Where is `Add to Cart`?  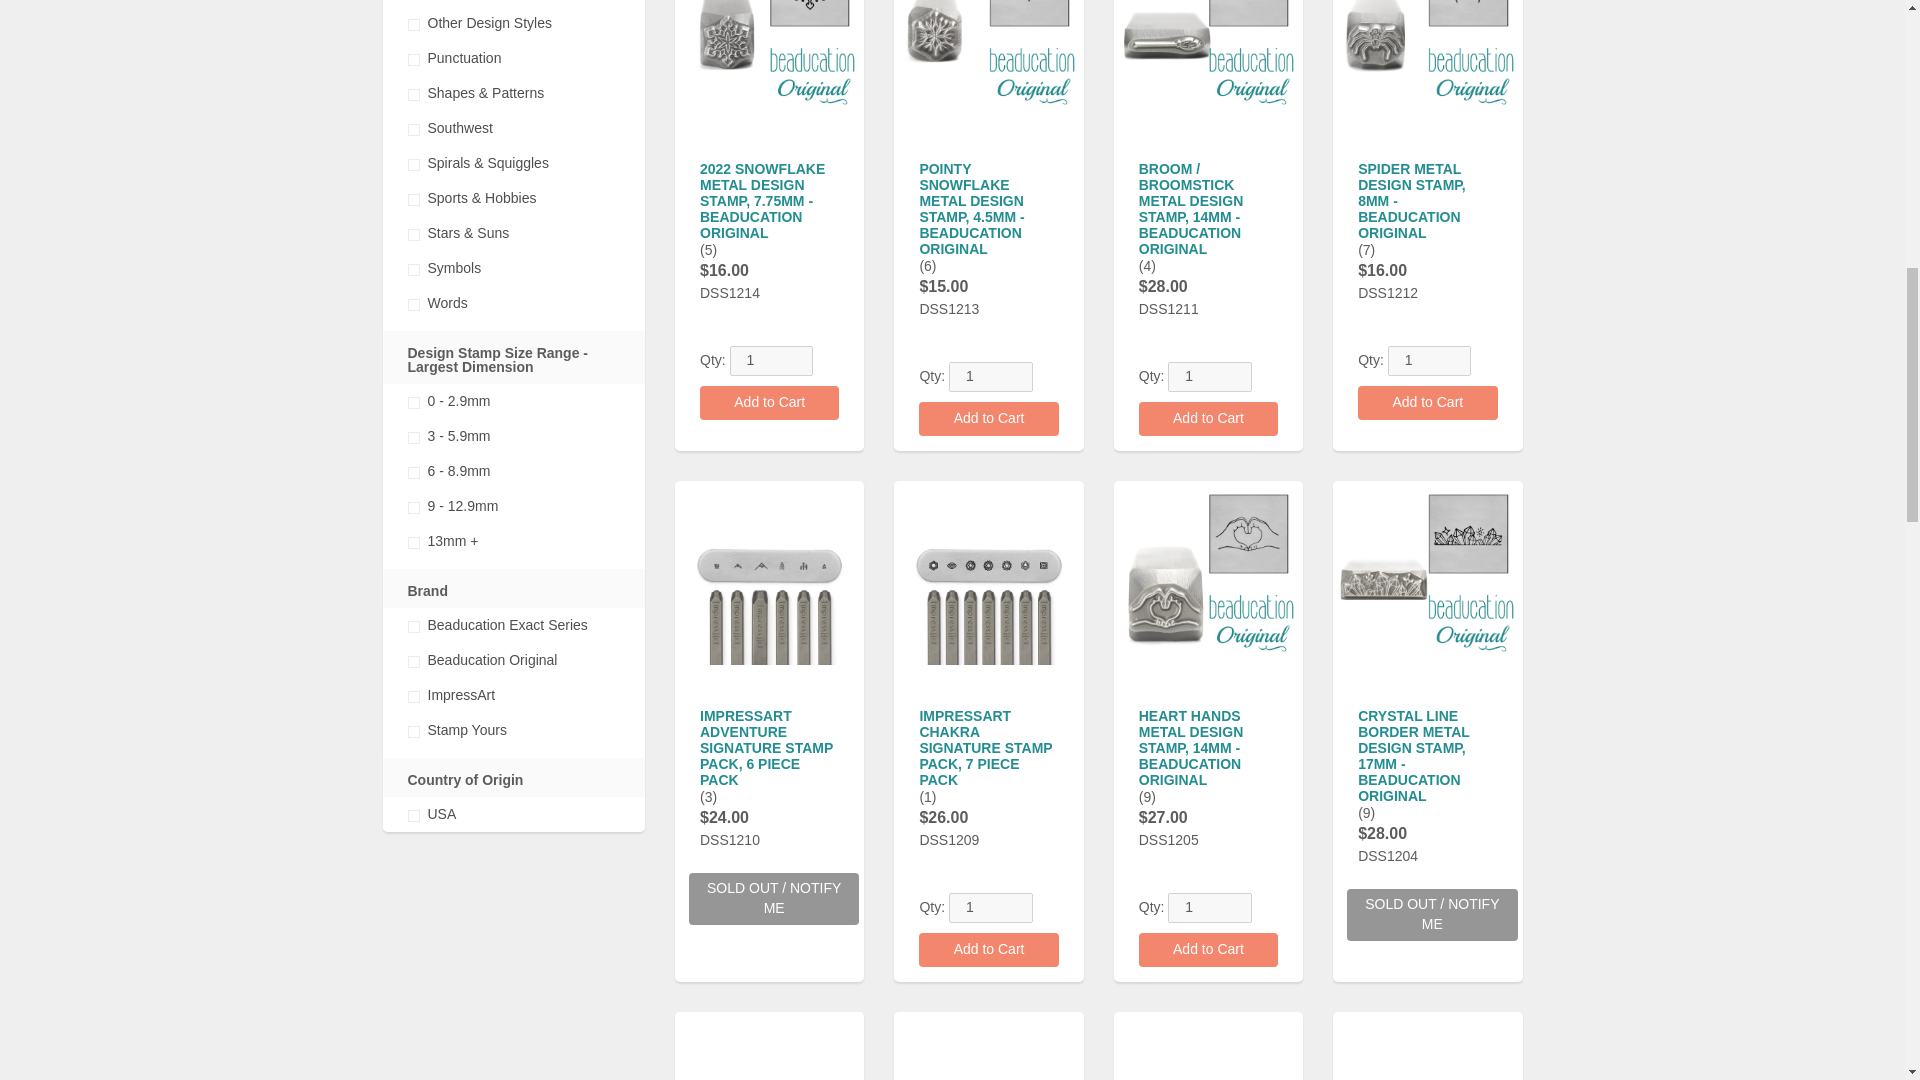
Add to Cart is located at coordinates (1208, 418).